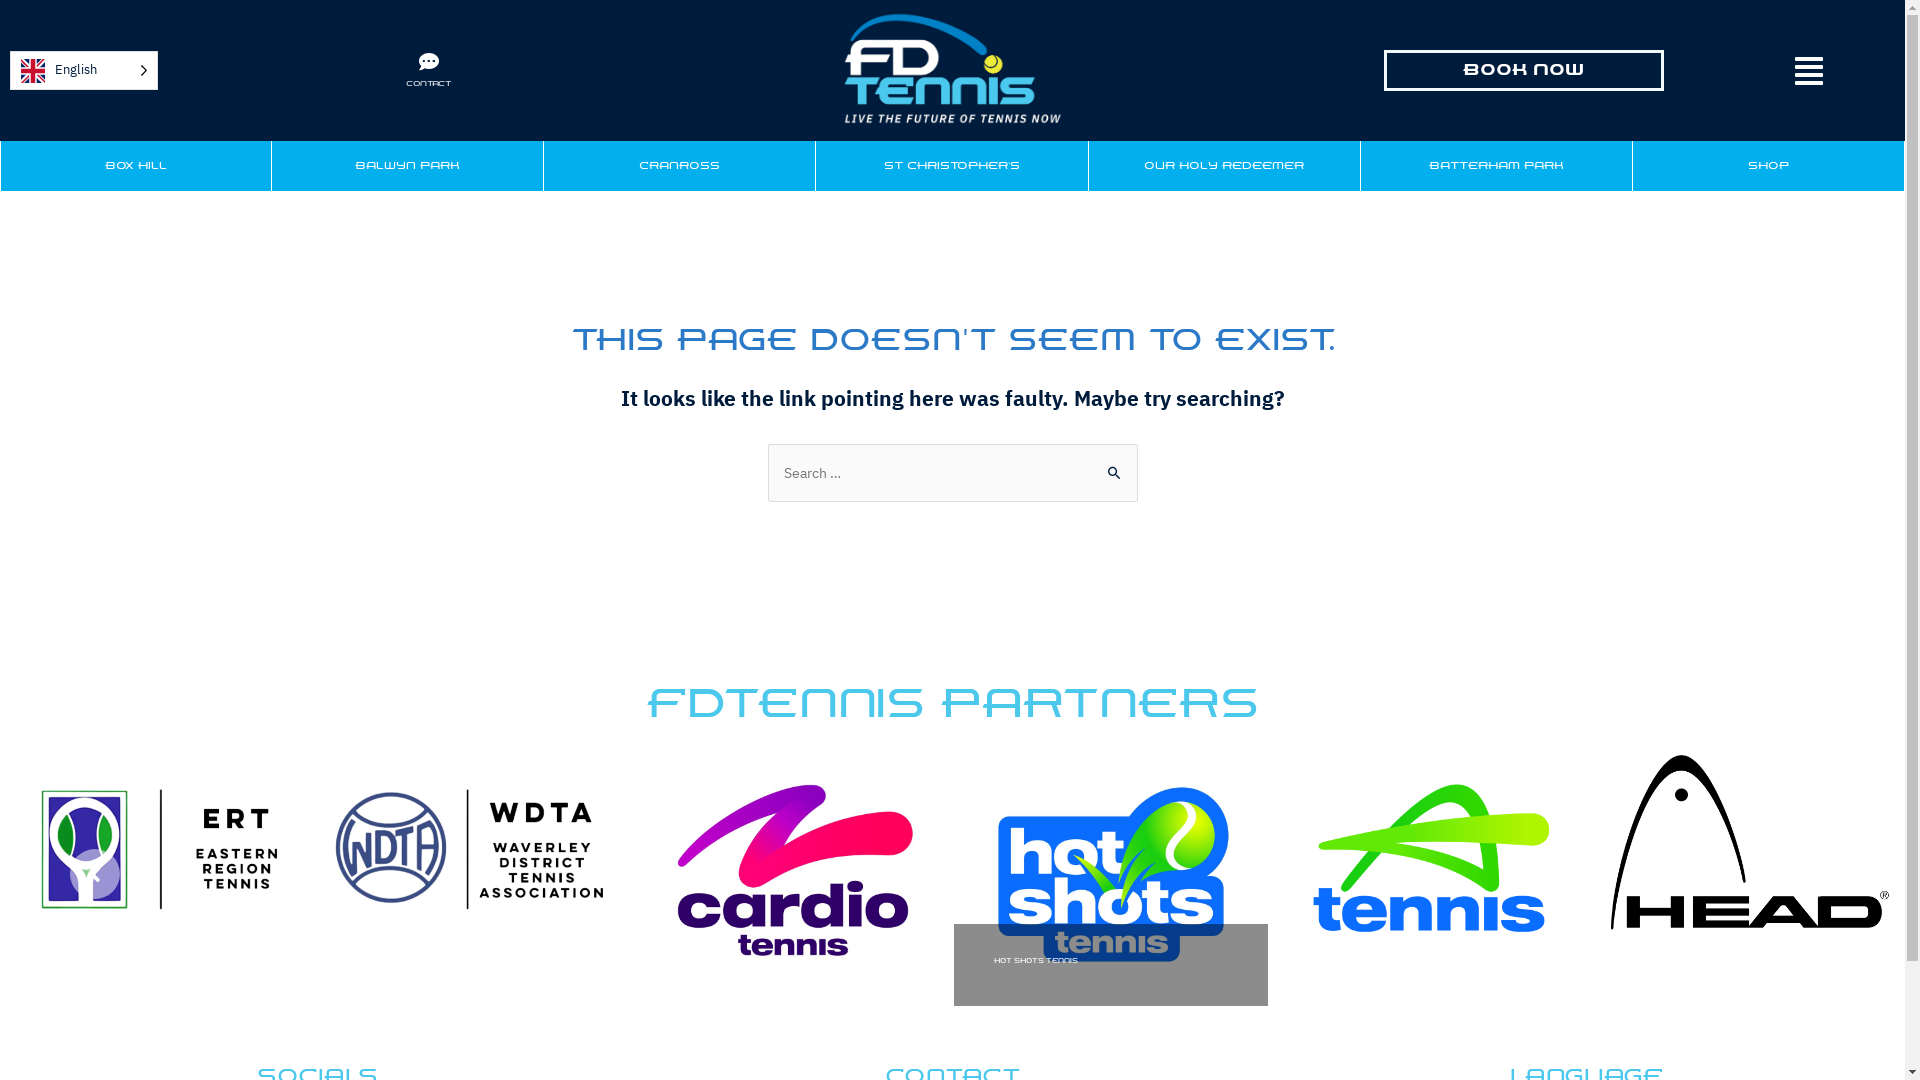 The height and width of the screenshot is (1080, 1920). Describe the element at coordinates (952, 166) in the screenshot. I see `ST CHRISTOPHER'S` at that location.